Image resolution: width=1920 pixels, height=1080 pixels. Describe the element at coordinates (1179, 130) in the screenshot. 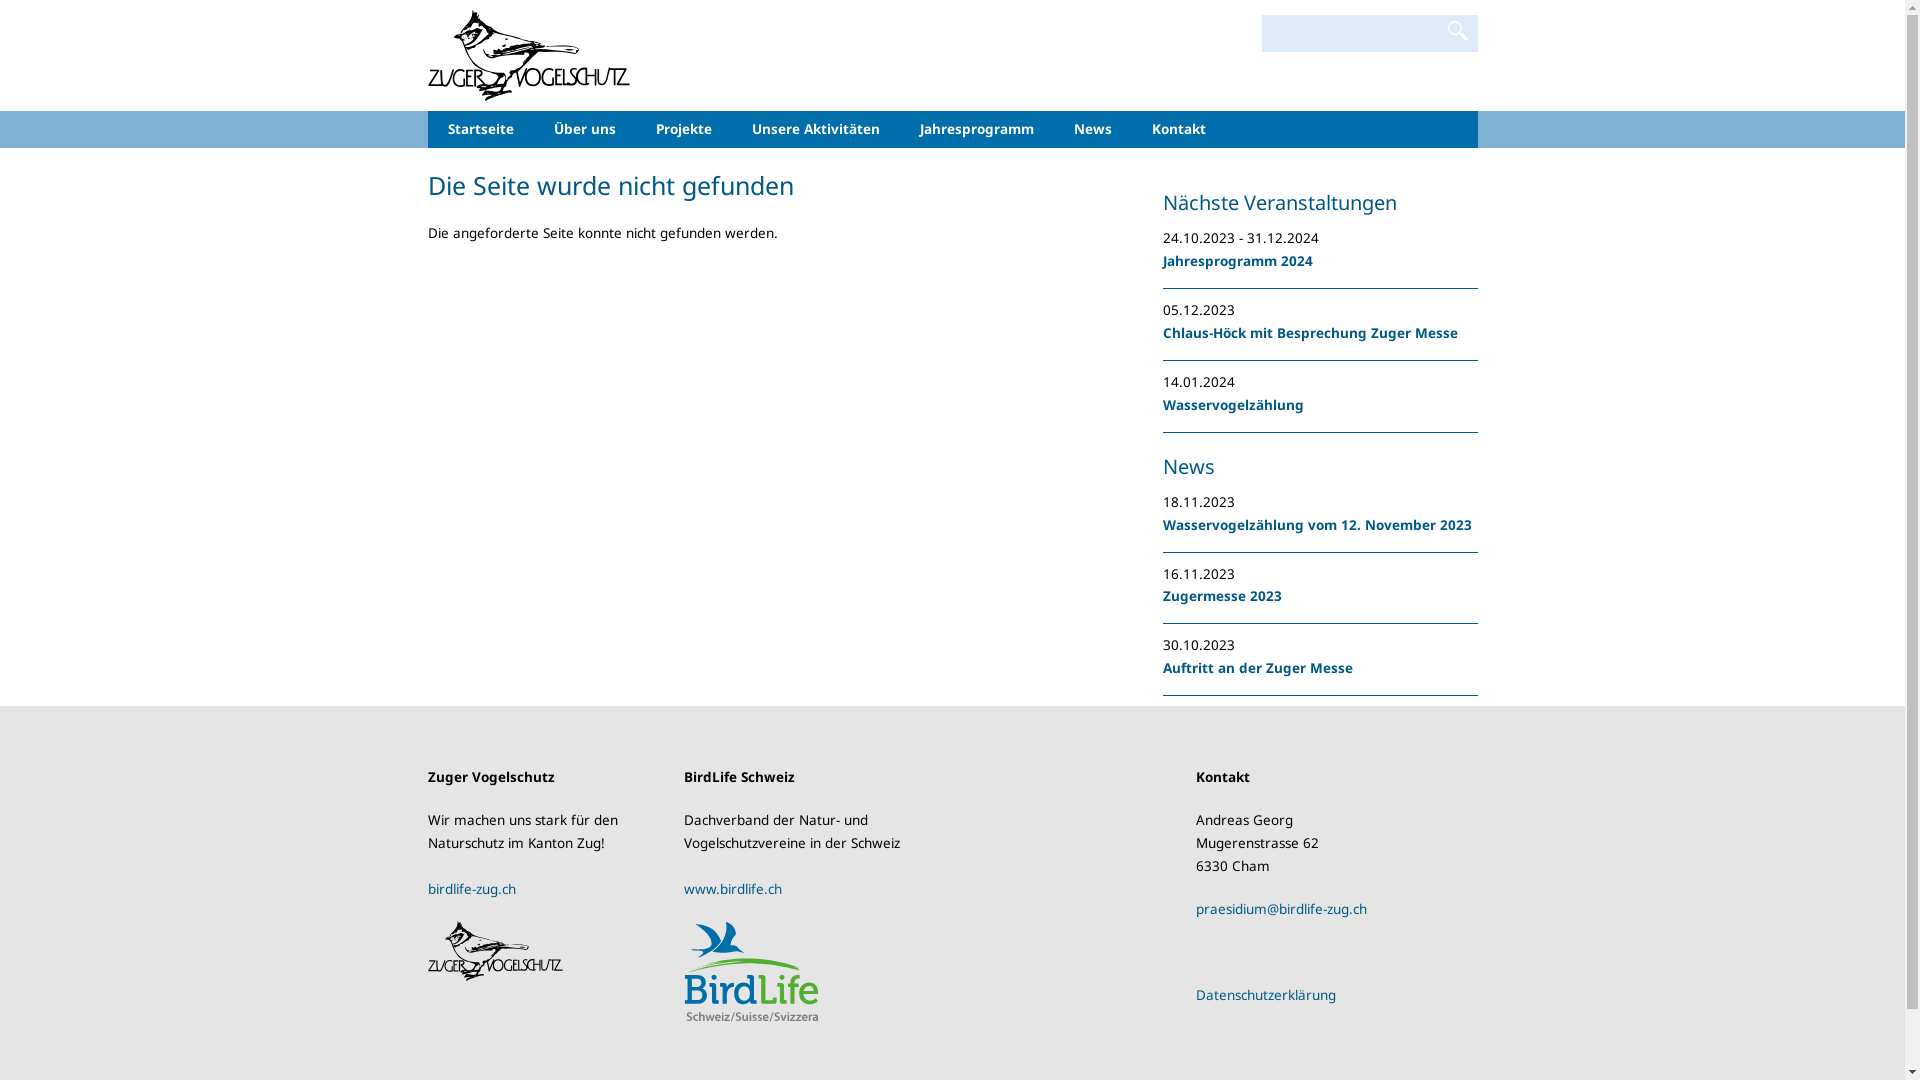

I see `Kontakt` at that location.